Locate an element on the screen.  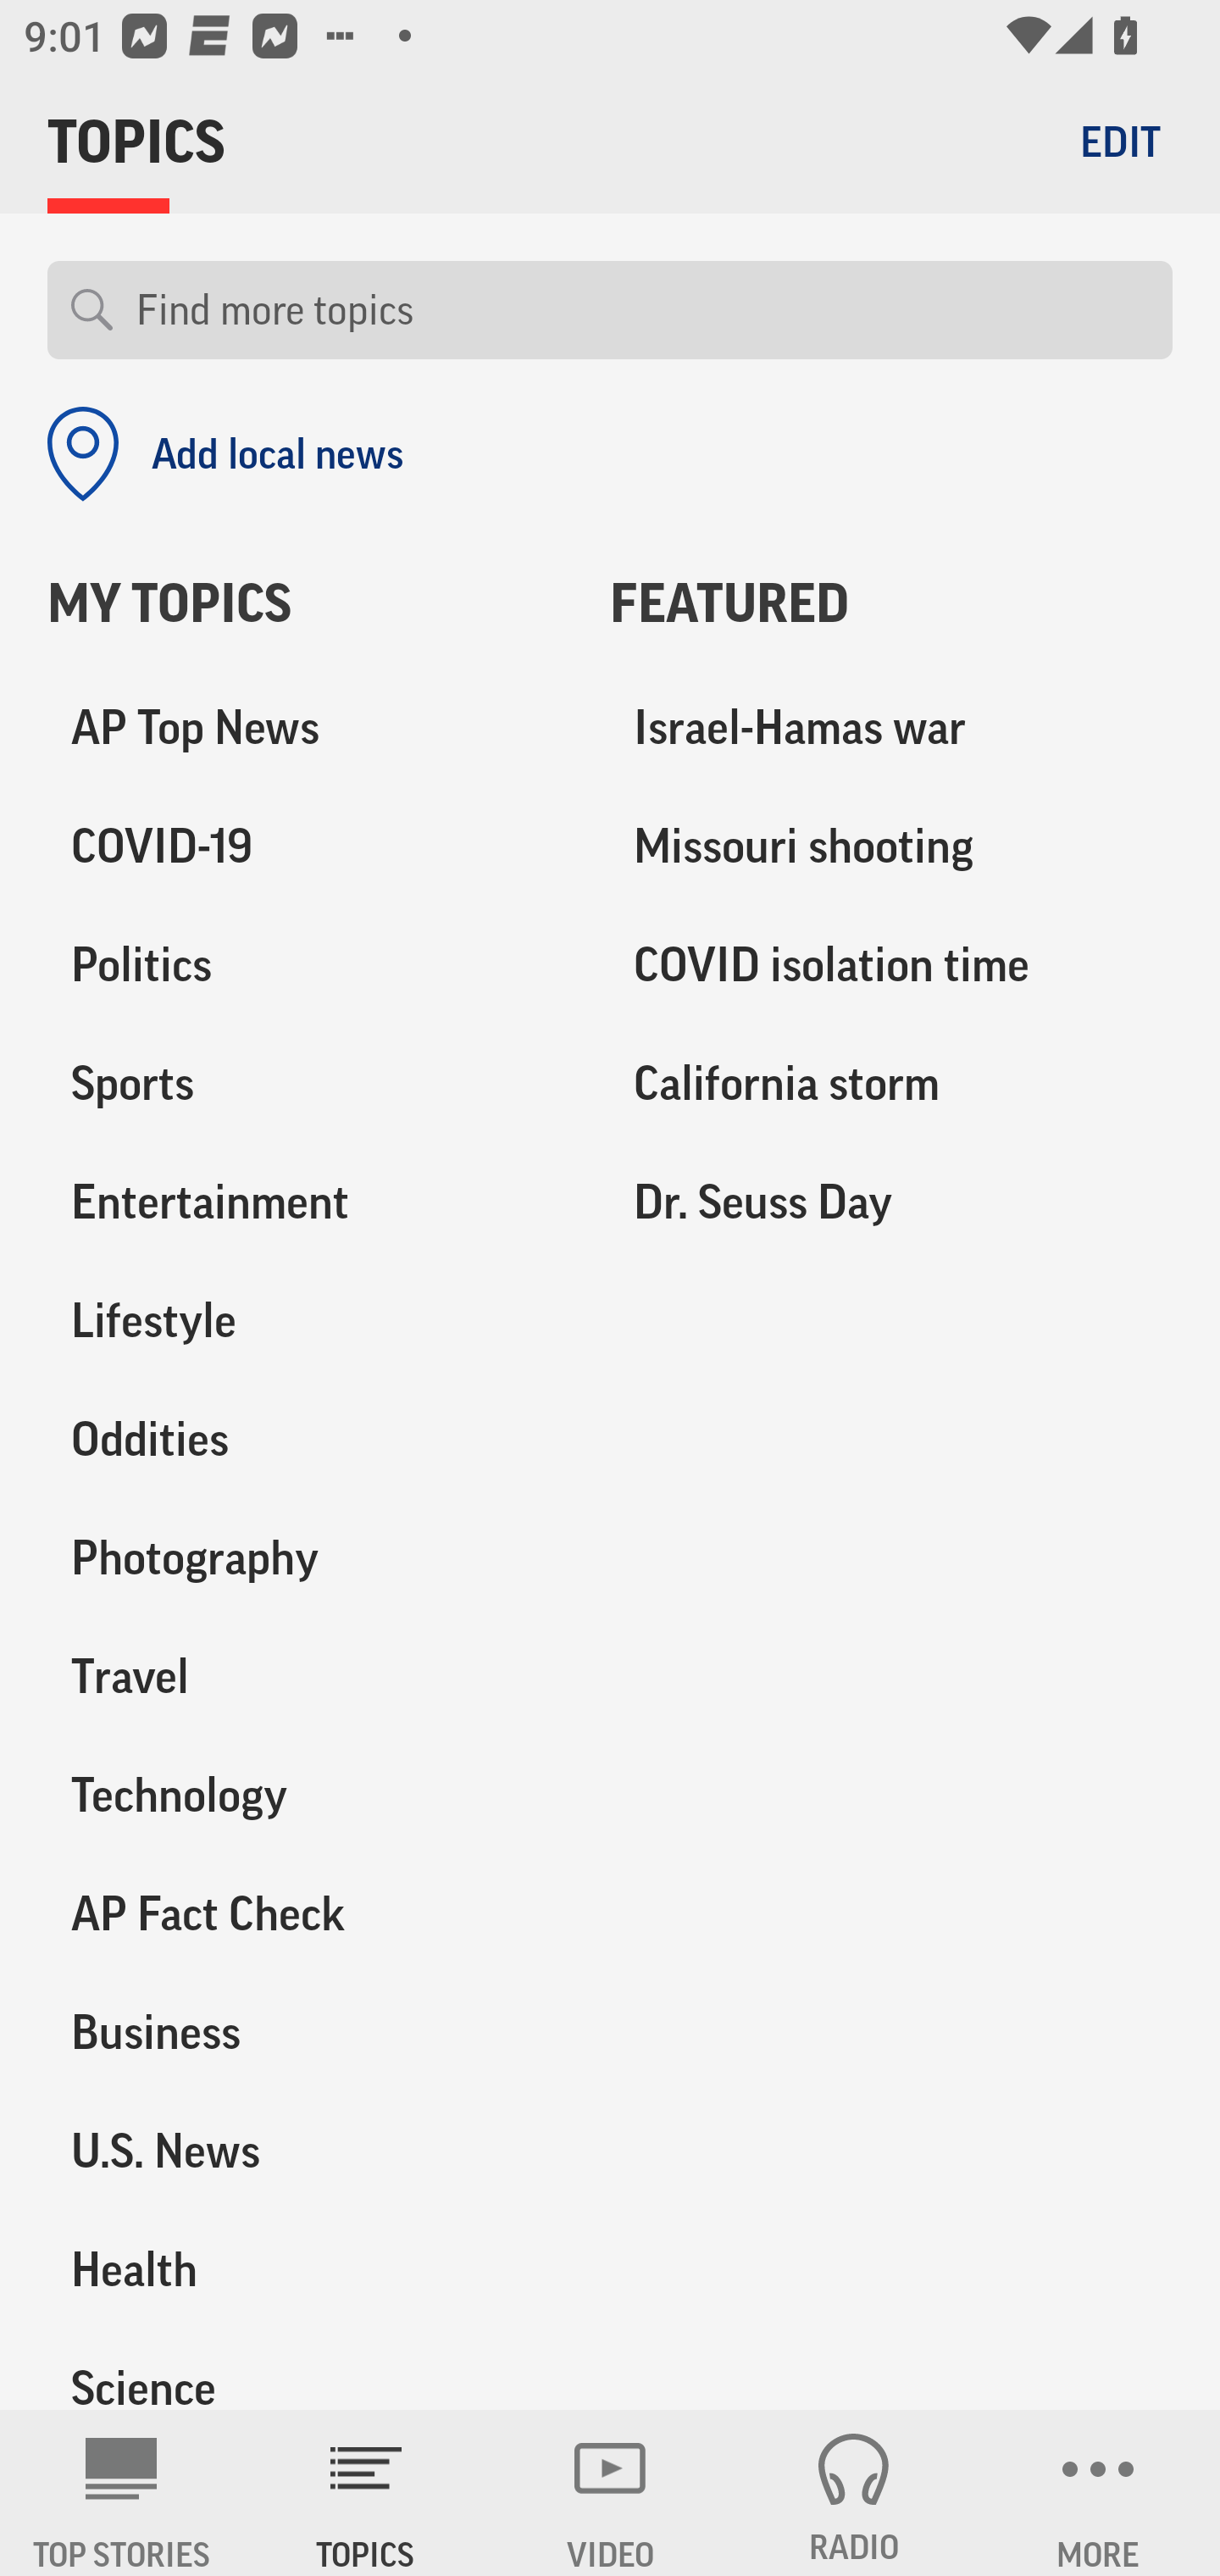
MORE is located at coordinates (1098, 2493).